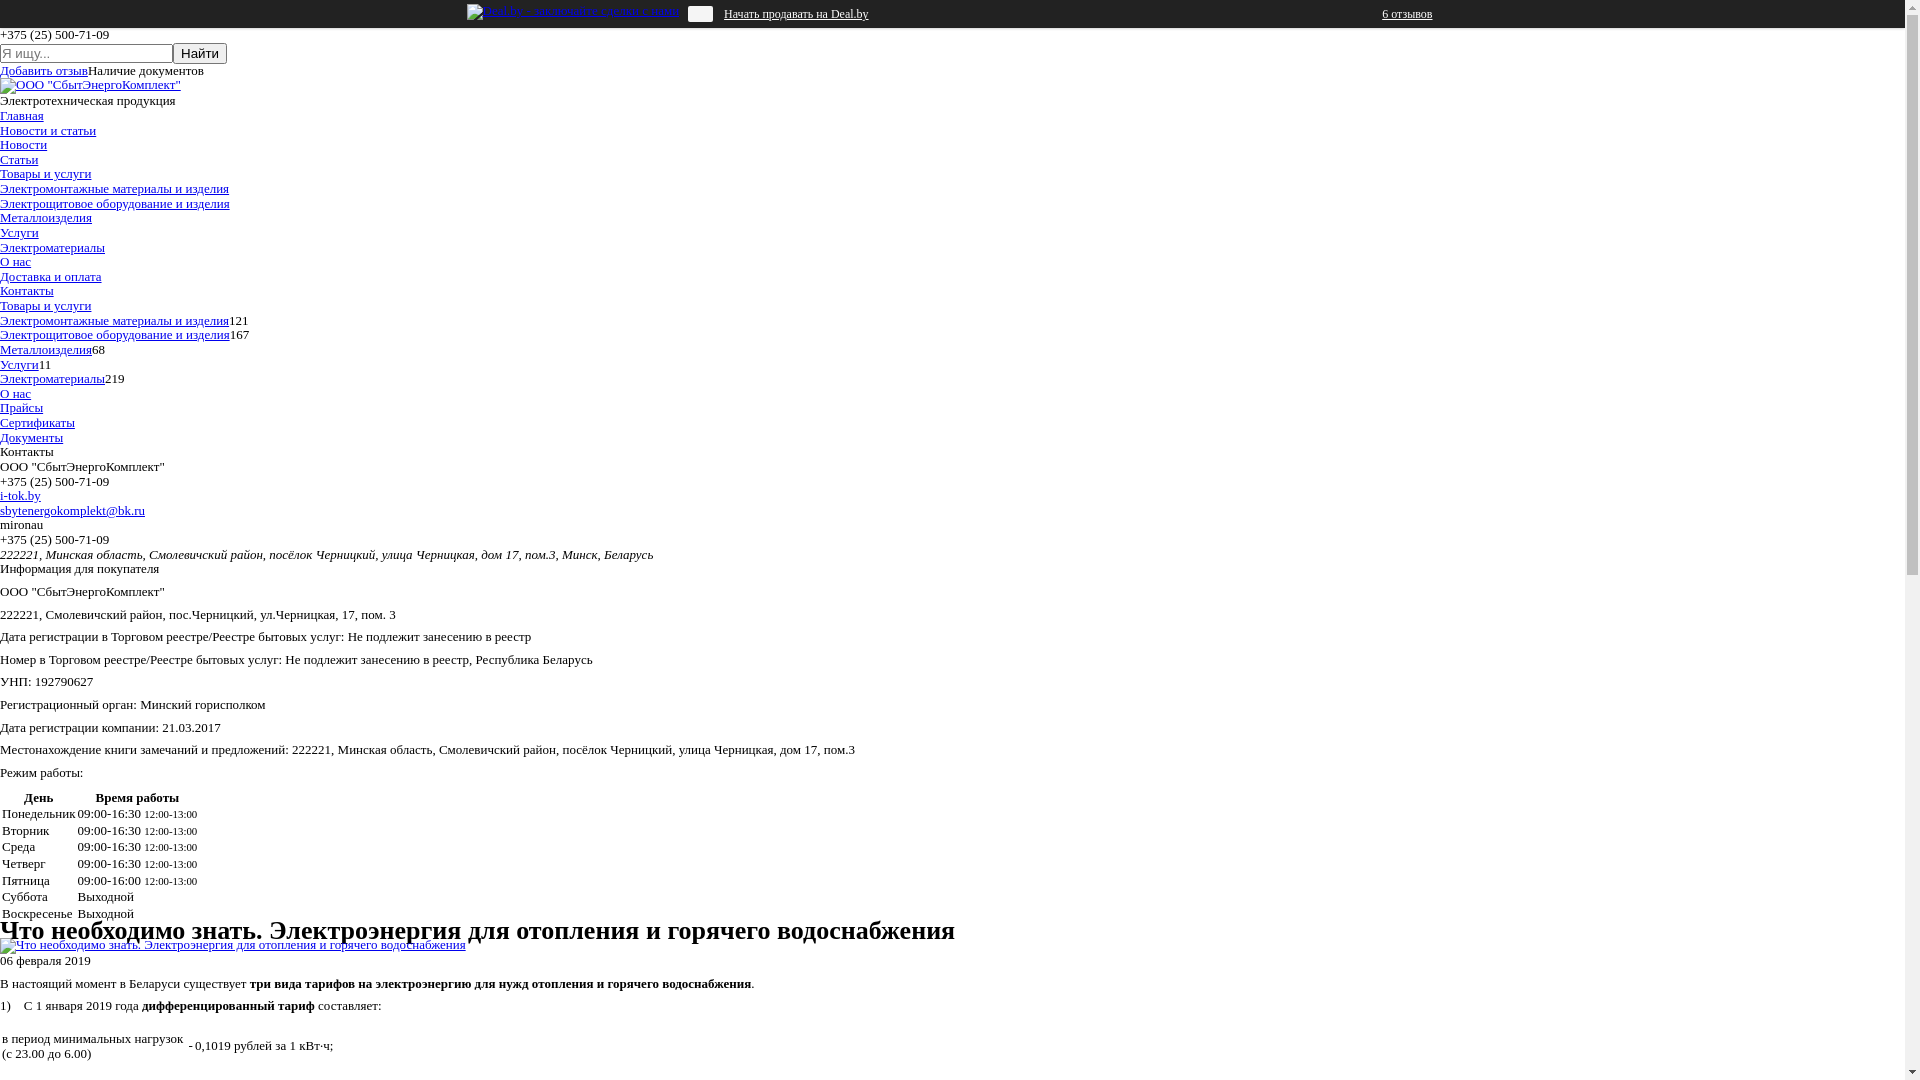  What do you see at coordinates (72, 510) in the screenshot?
I see `sbytenergokomplekt@bk.ru` at bounding box center [72, 510].